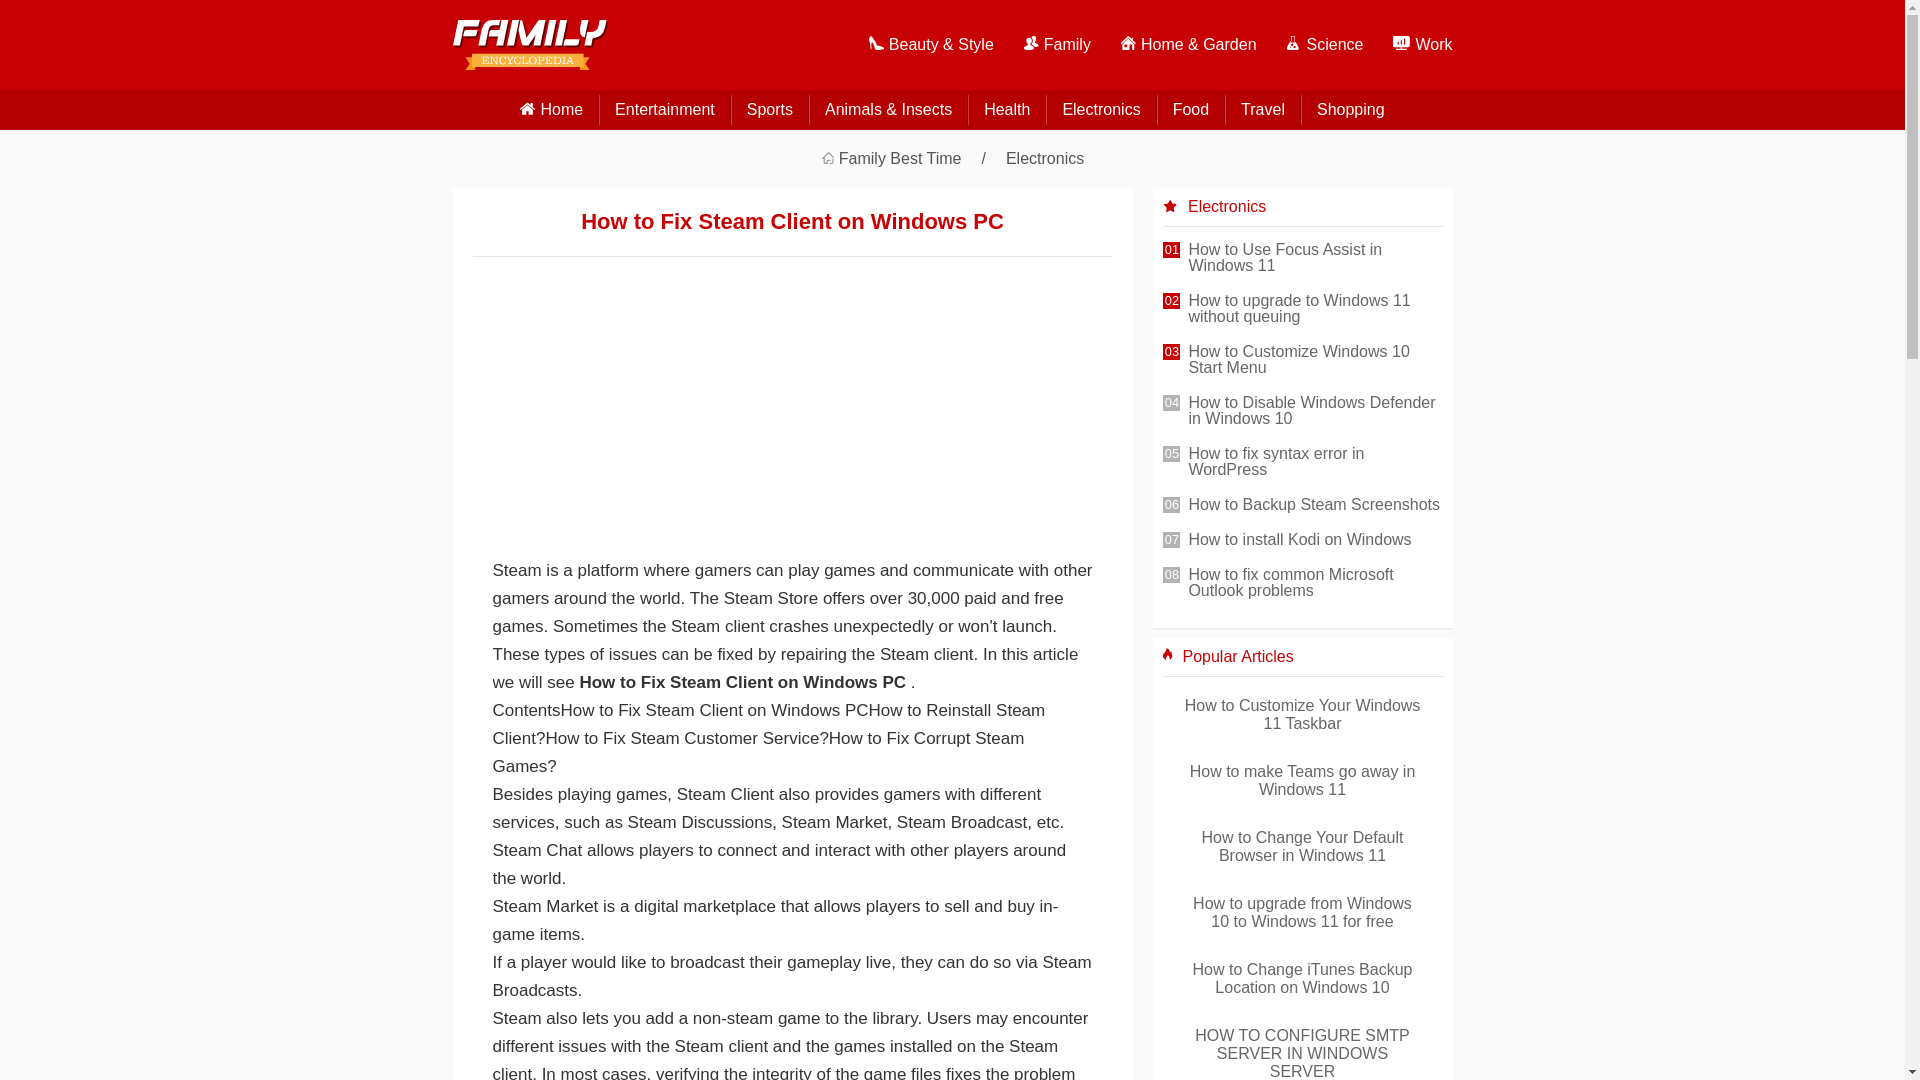 This screenshot has width=1920, height=1080. What do you see at coordinates (1302, 780) in the screenshot?
I see `How to make Teams go away in Windows 11` at bounding box center [1302, 780].